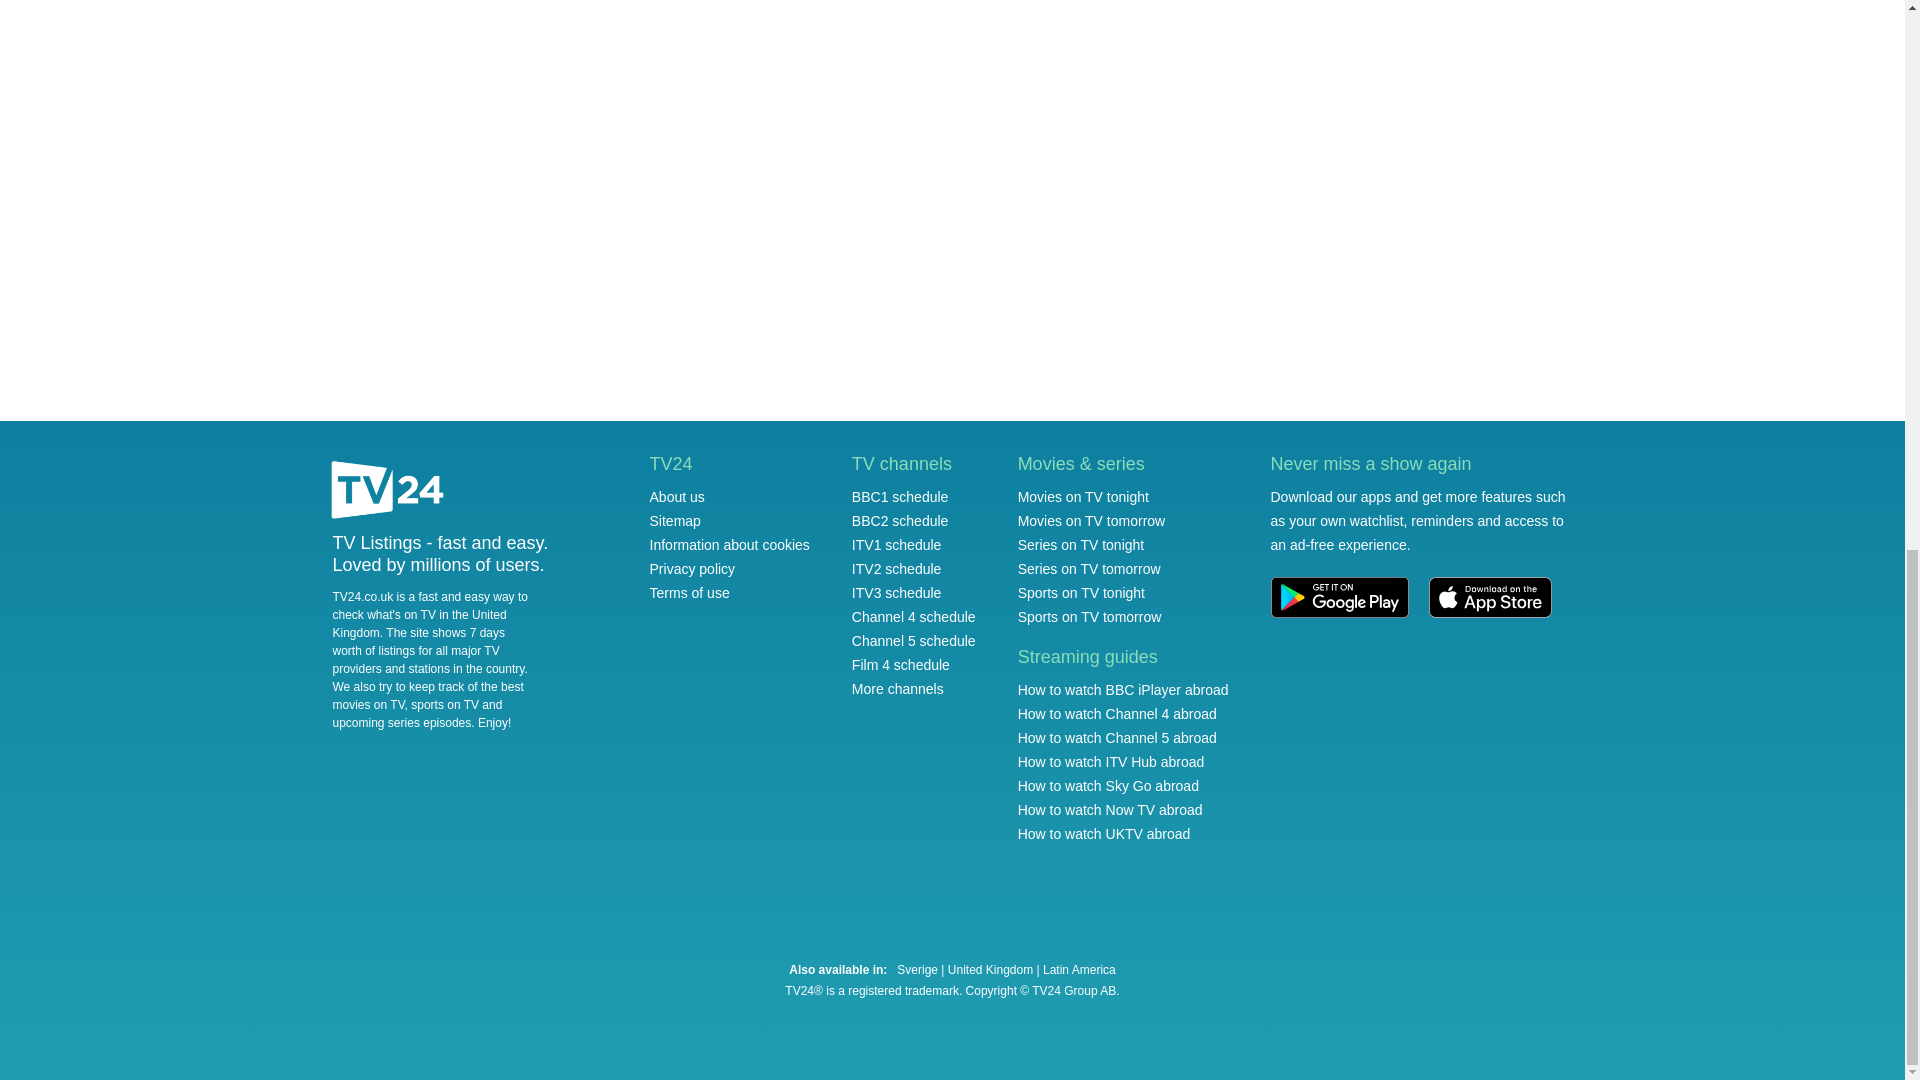 This screenshot has height=1080, width=1920. Describe the element at coordinates (897, 544) in the screenshot. I see `ITV1 schedule` at that location.